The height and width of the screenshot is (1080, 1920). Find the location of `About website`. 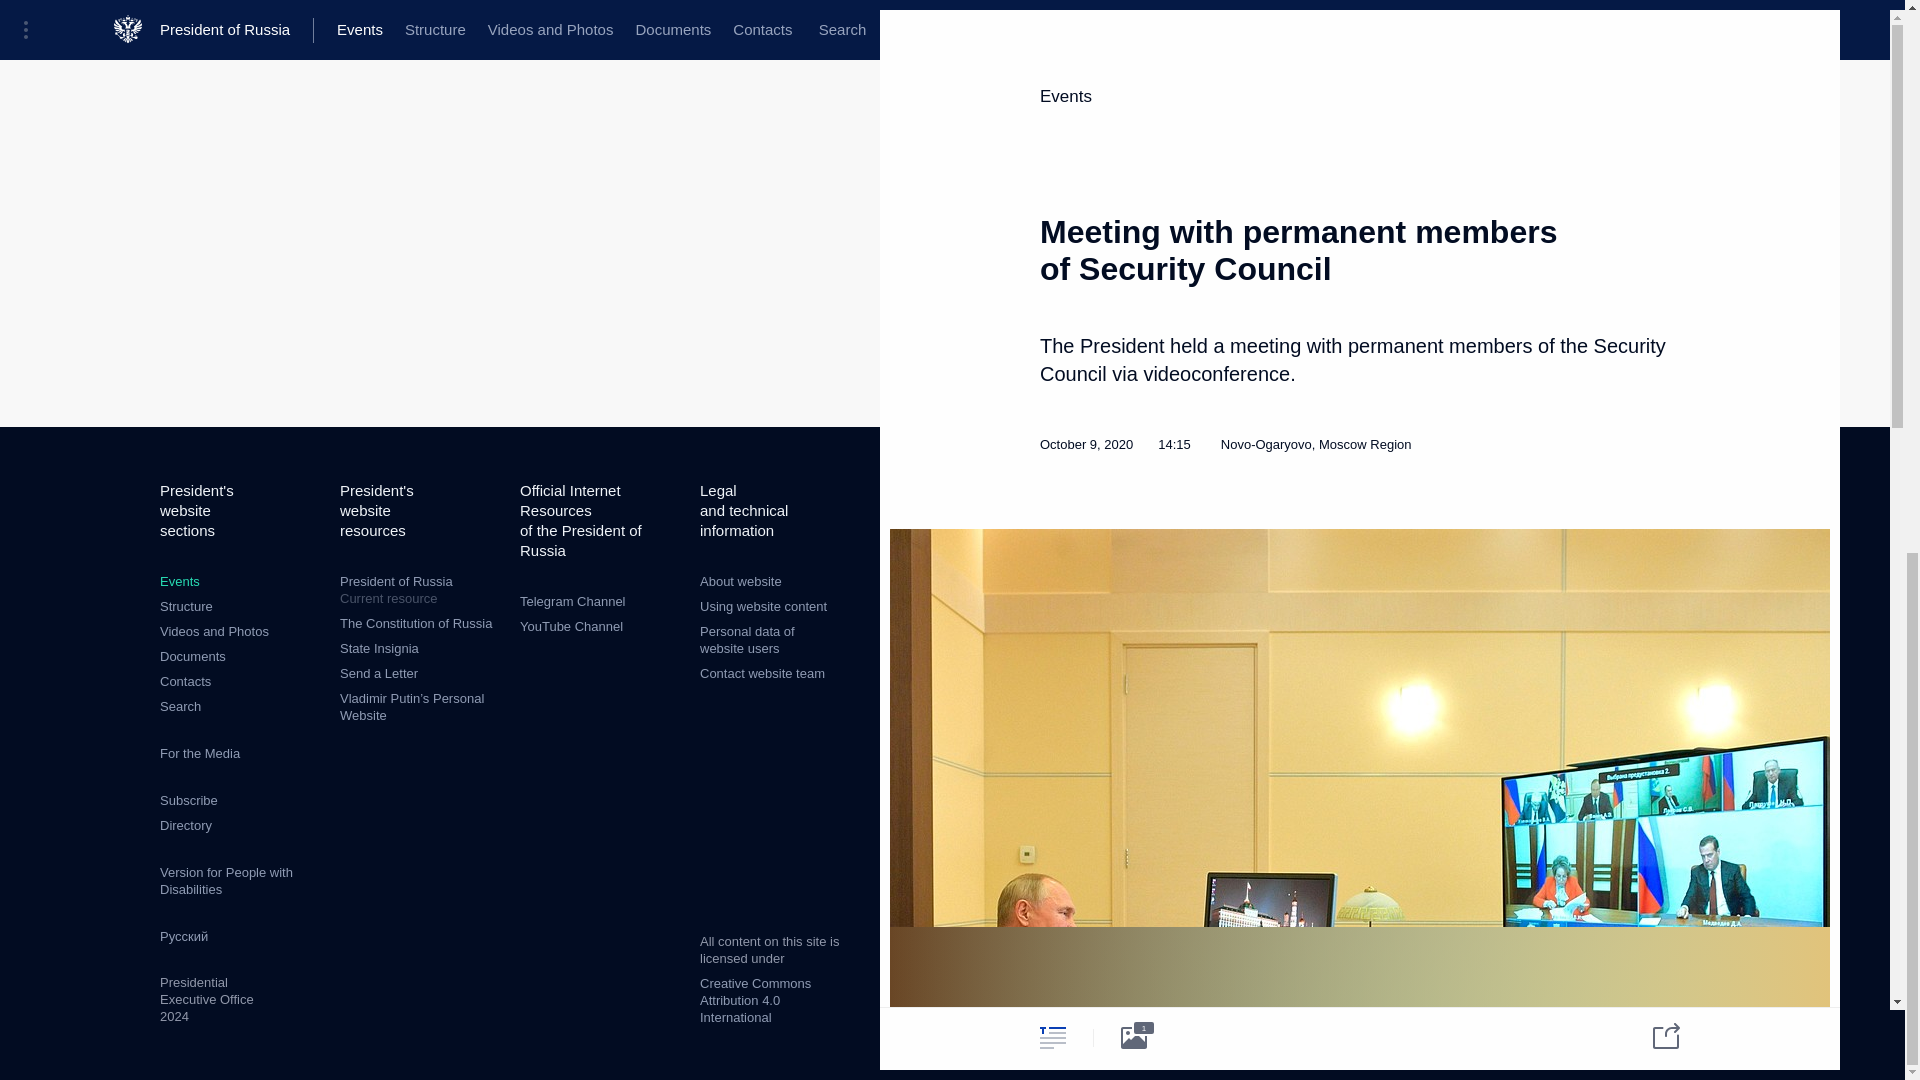

About website is located at coordinates (185, 824).